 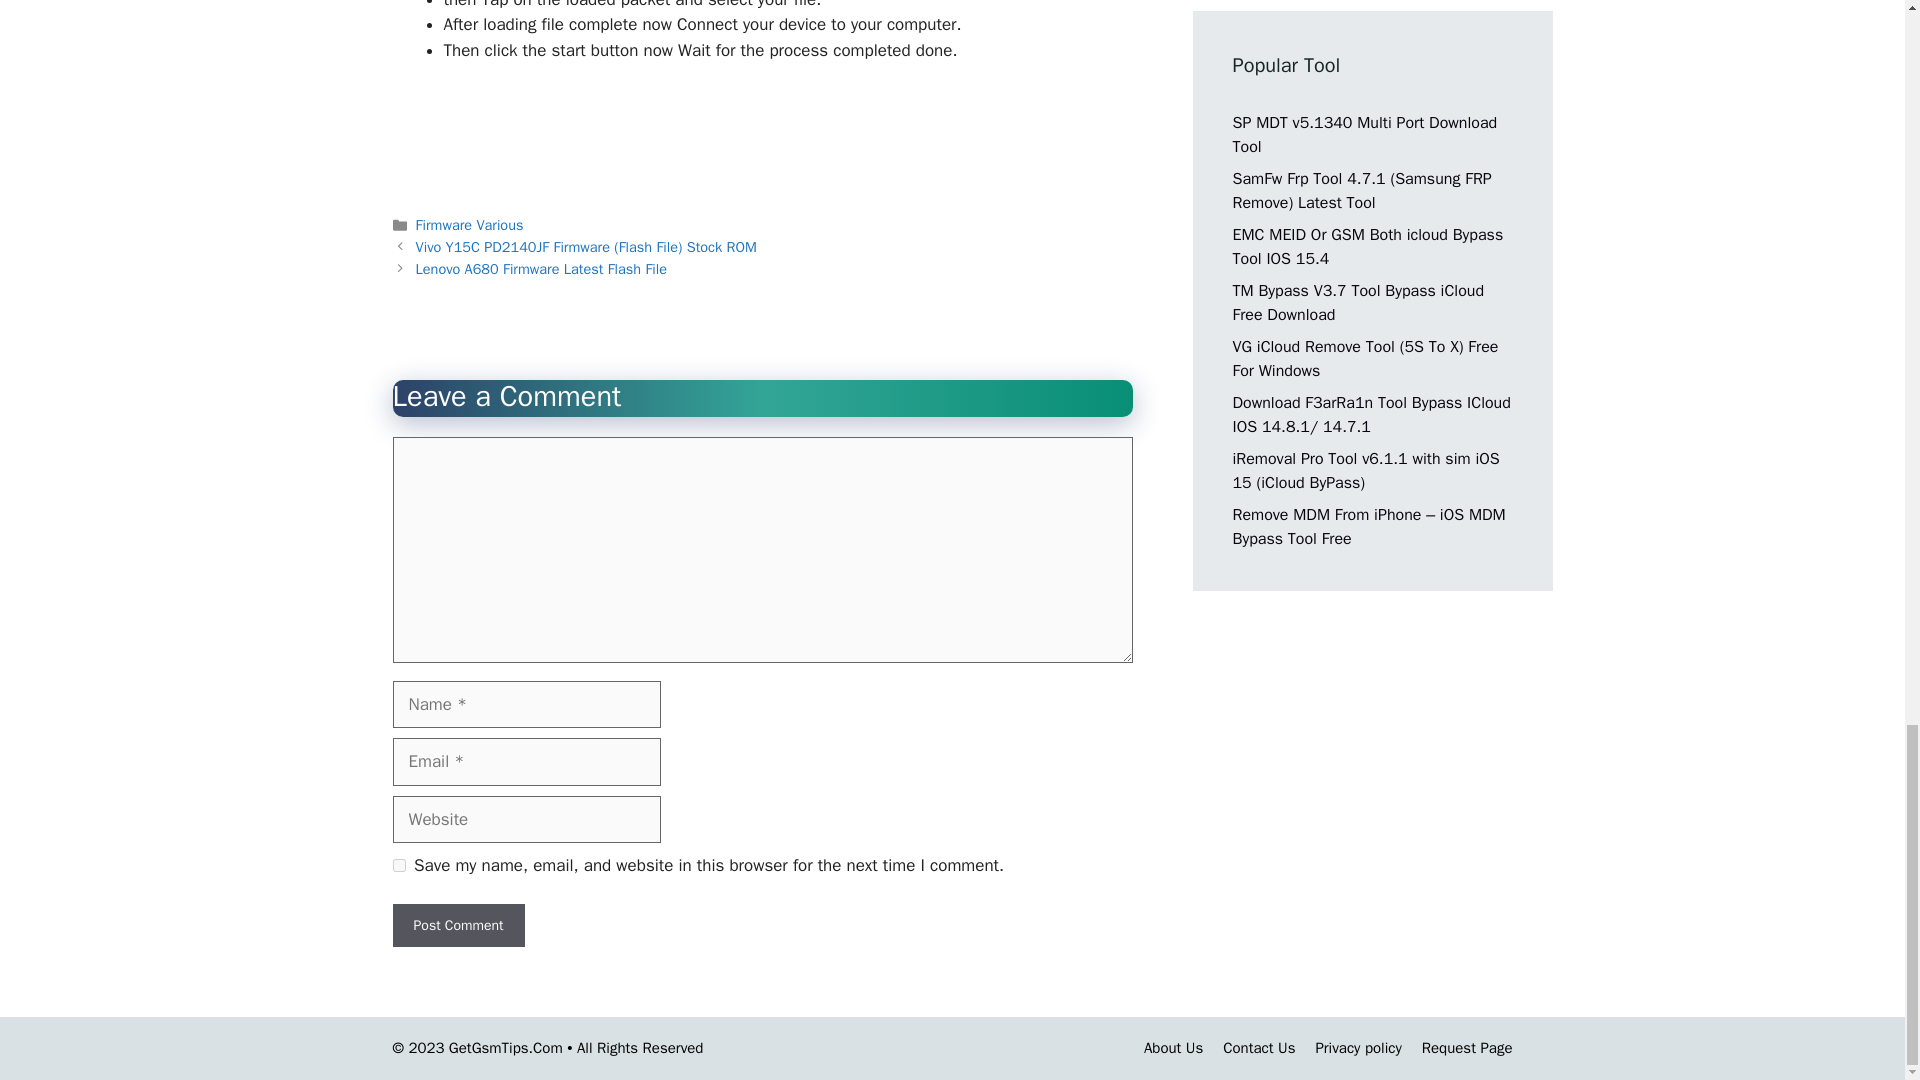 What do you see at coordinates (761, 134) in the screenshot?
I see `Advertisement` at bounding box center [761, 134].